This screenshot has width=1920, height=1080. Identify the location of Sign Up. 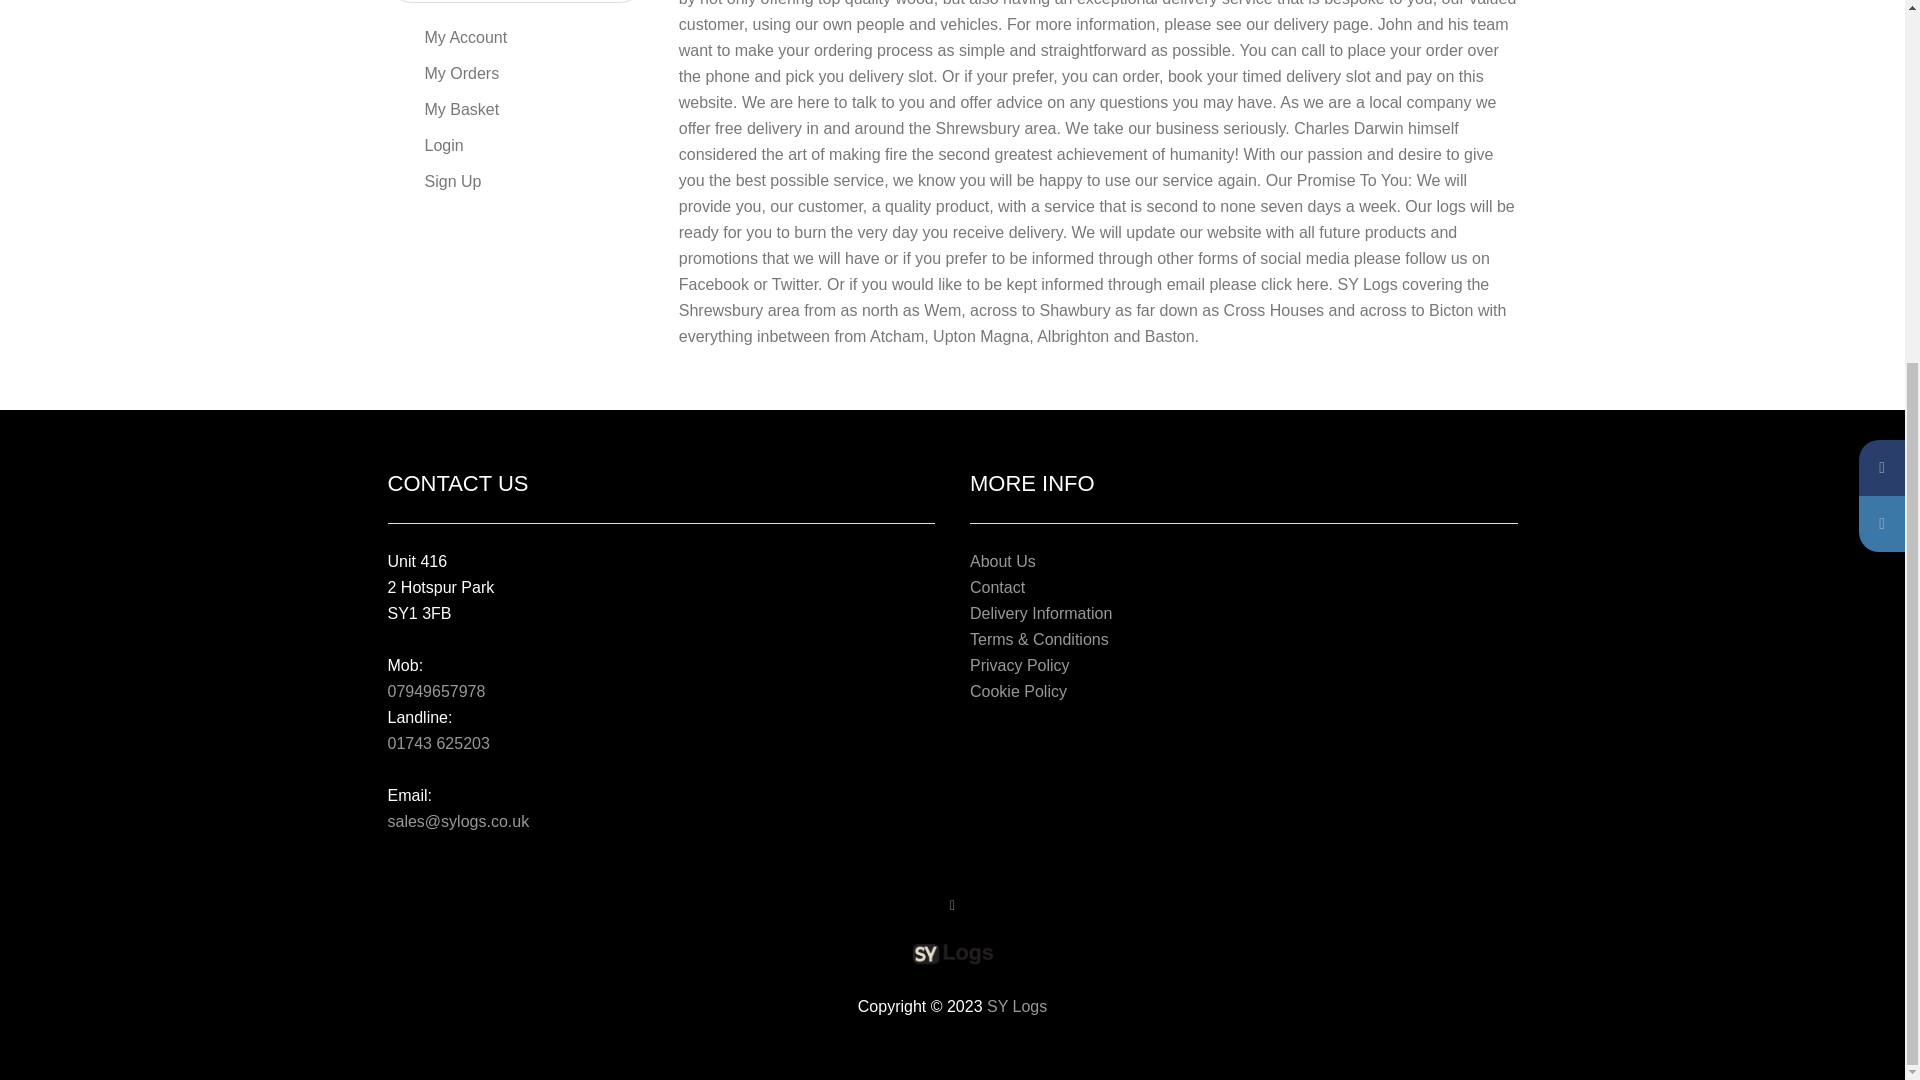
(514, 182).